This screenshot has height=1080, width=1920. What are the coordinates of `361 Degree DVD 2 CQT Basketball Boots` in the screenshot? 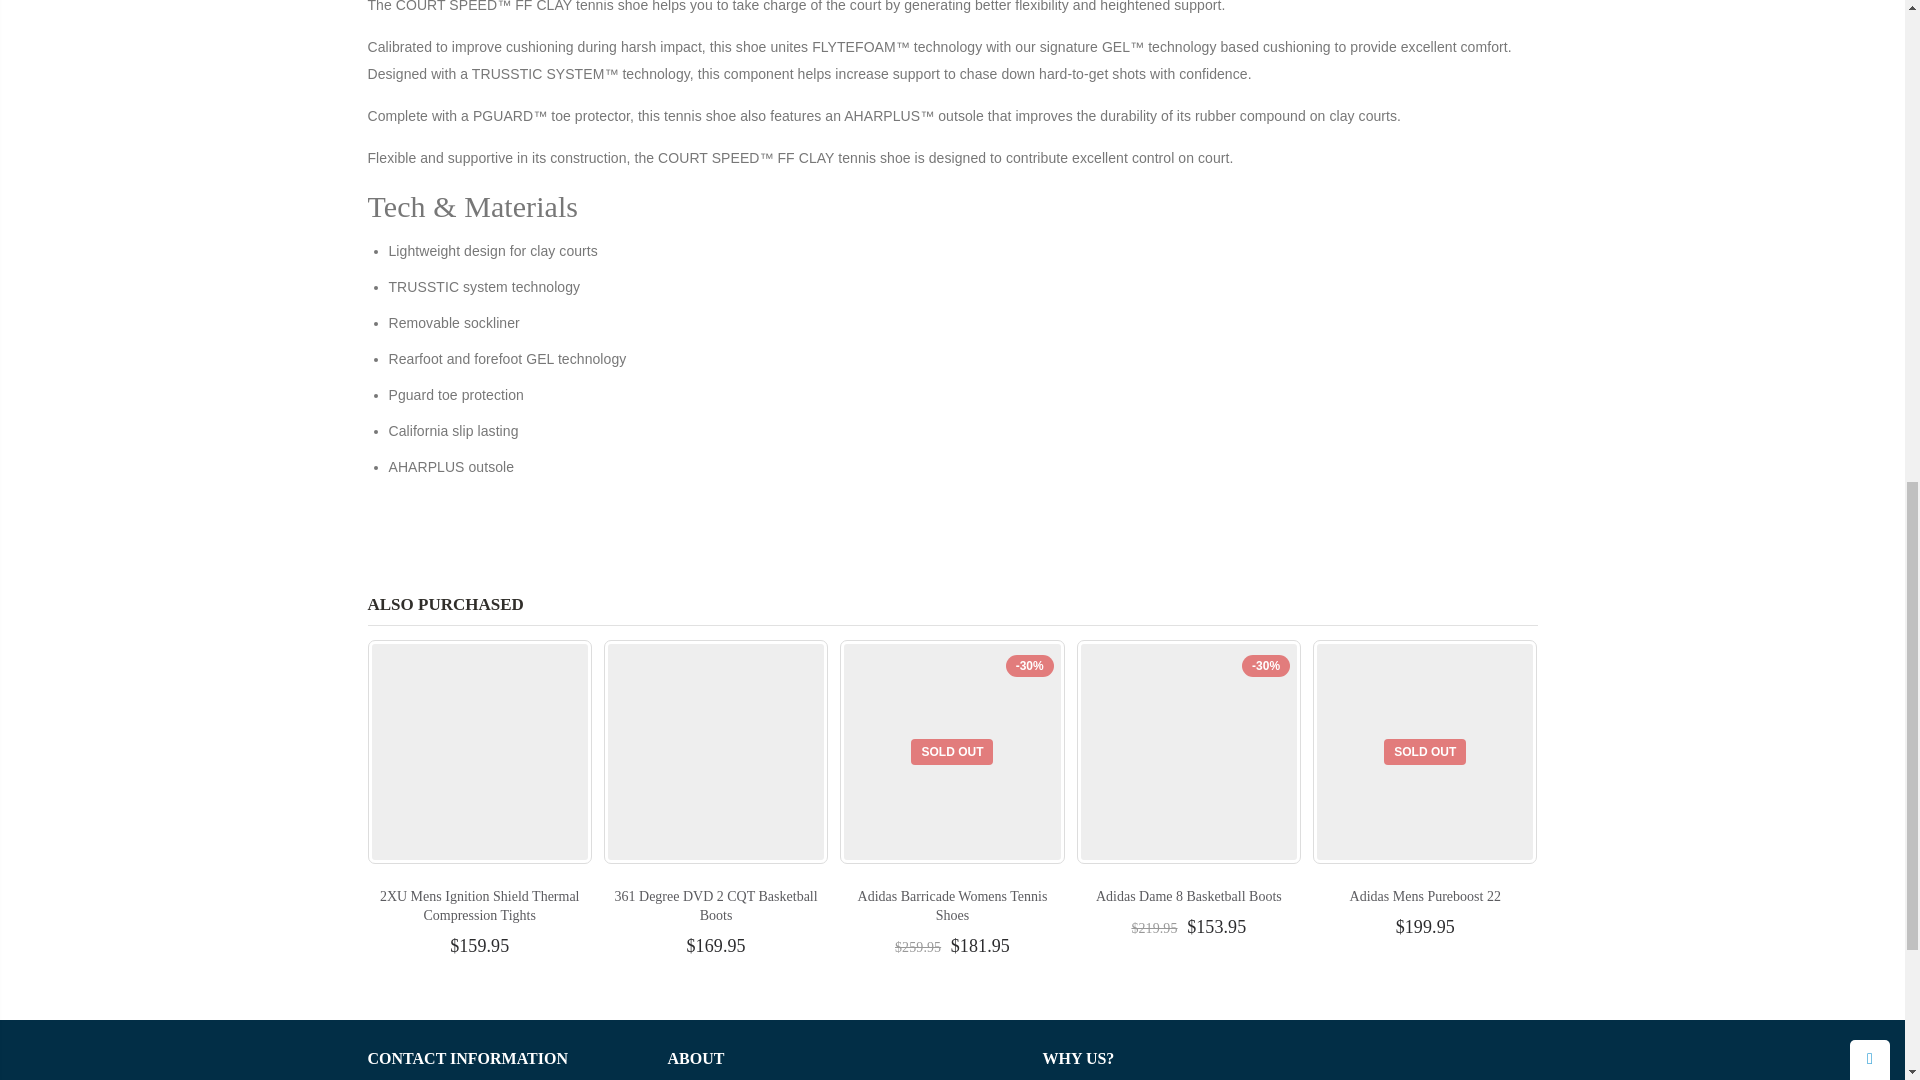 It's located at (716, 906).